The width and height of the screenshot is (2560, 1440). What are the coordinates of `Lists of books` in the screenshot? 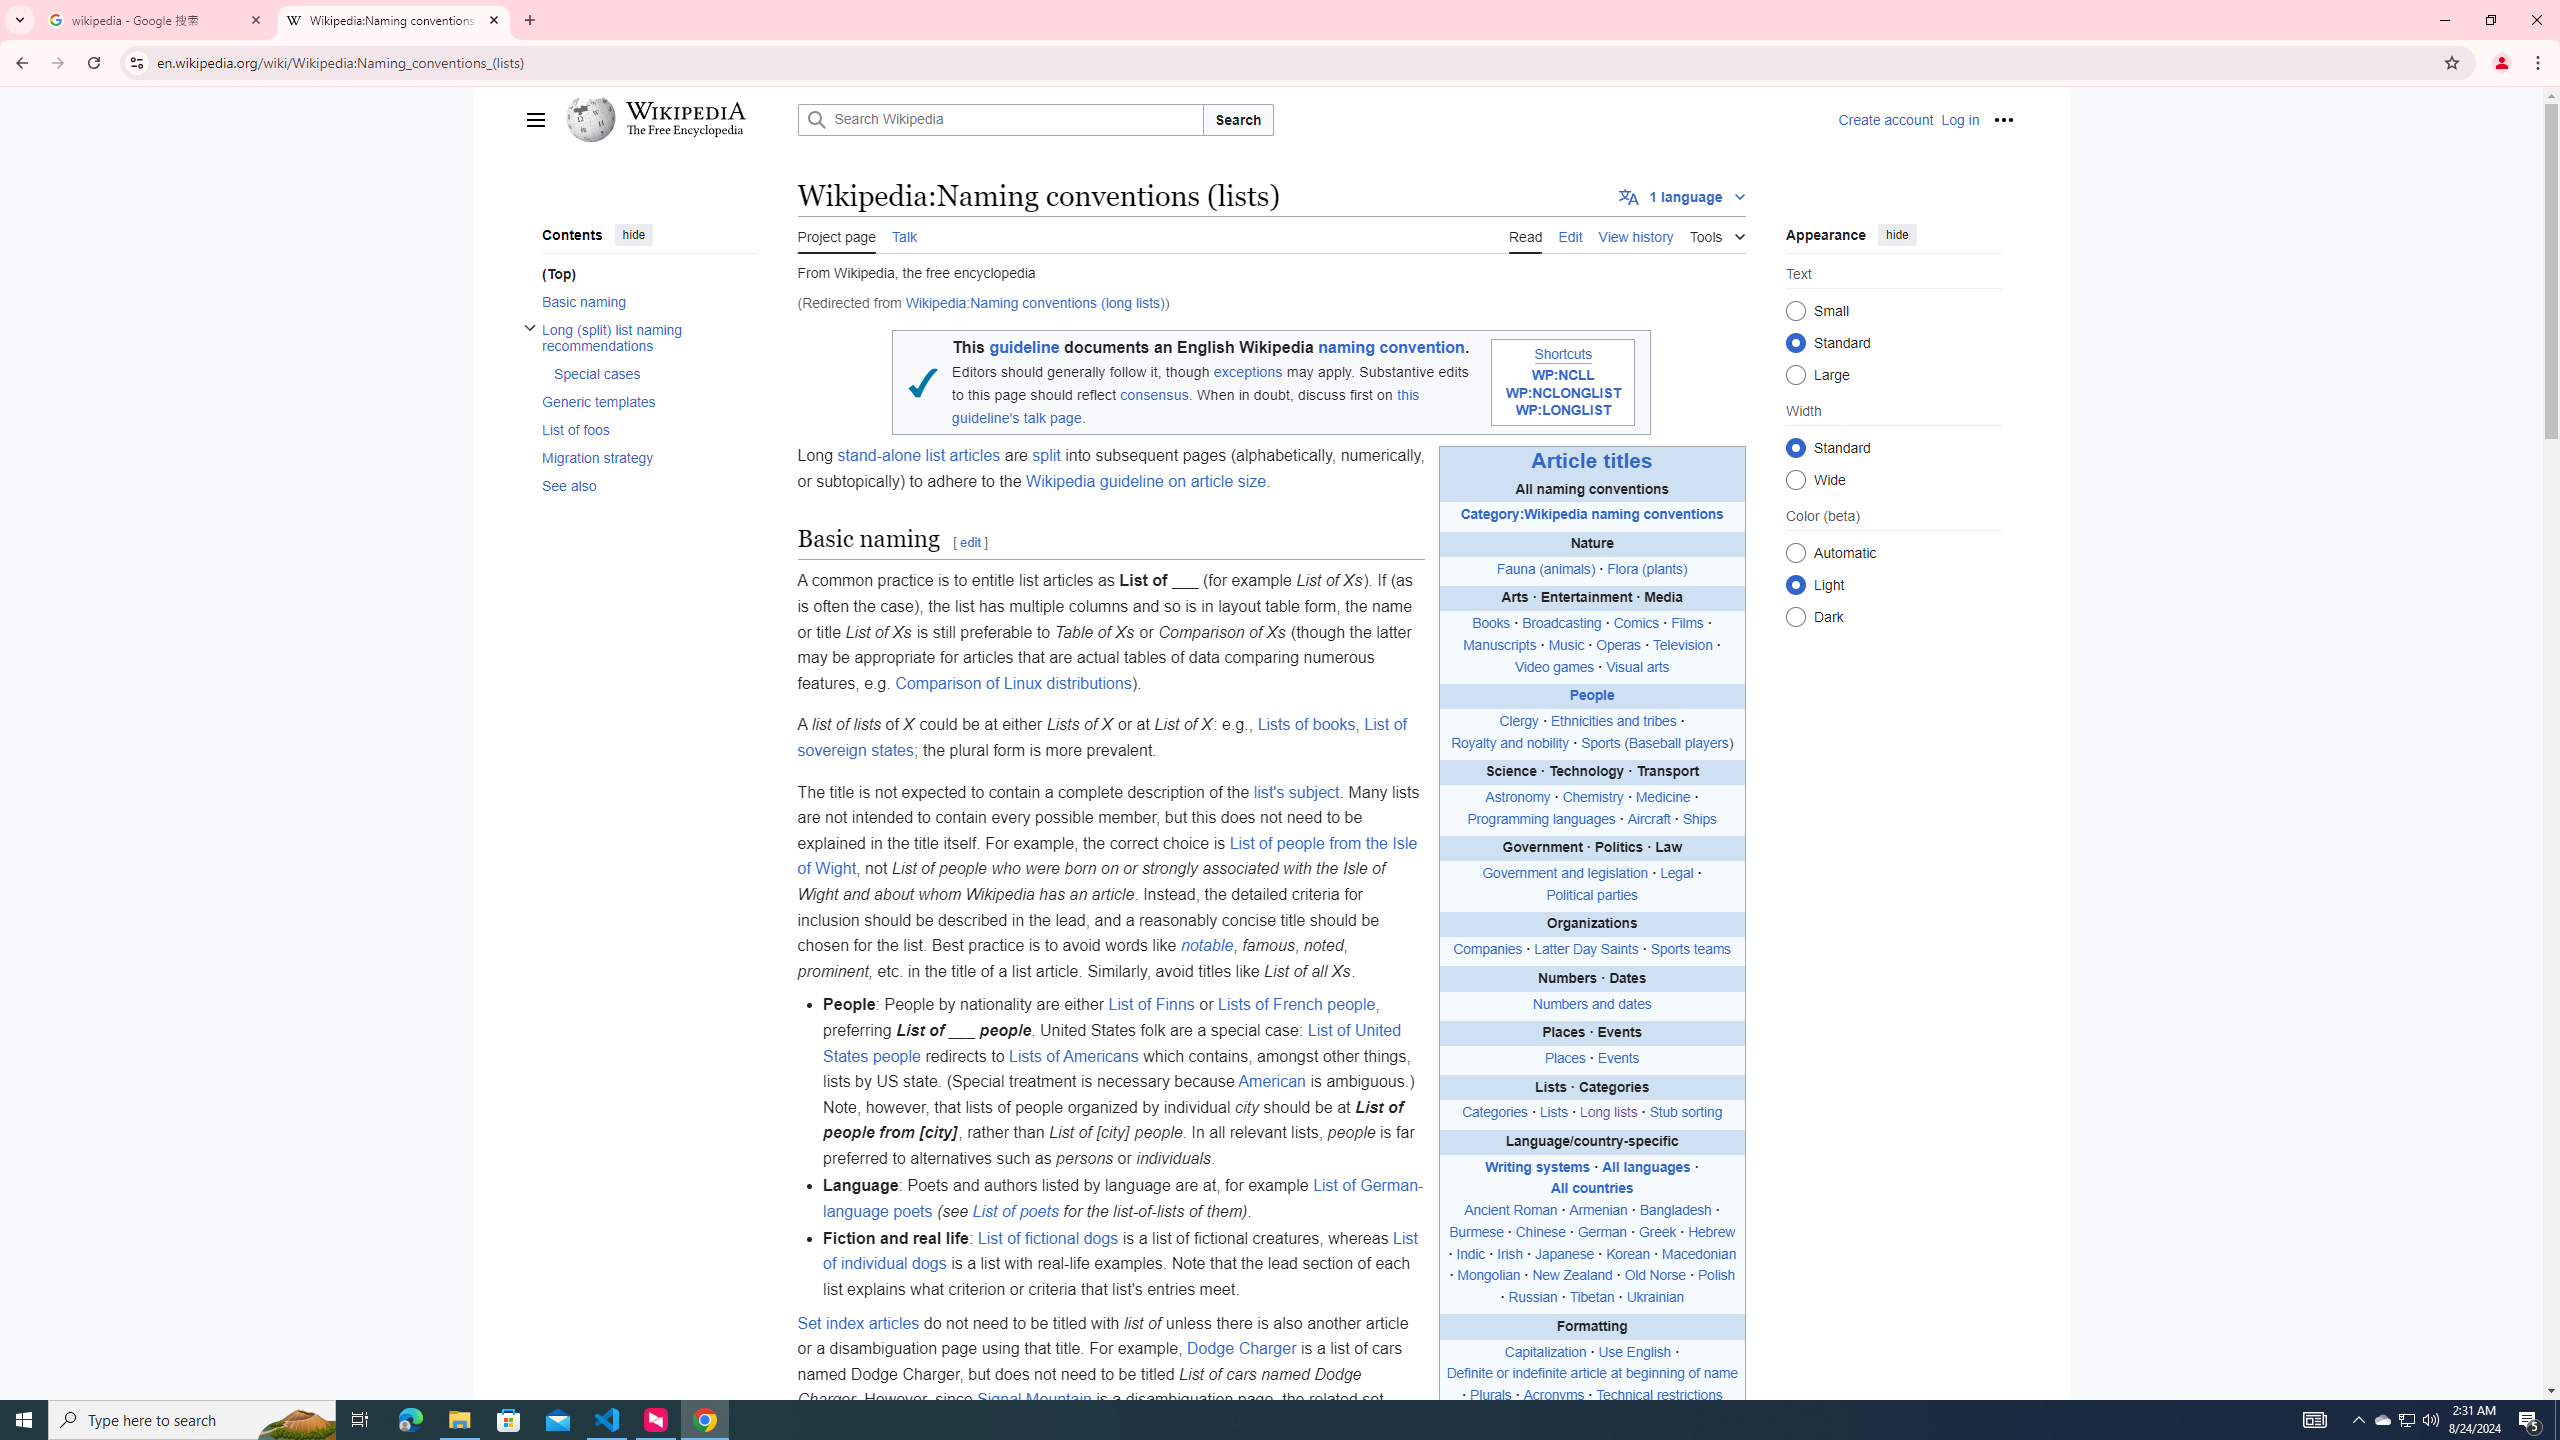 It's located at (1306, 724).